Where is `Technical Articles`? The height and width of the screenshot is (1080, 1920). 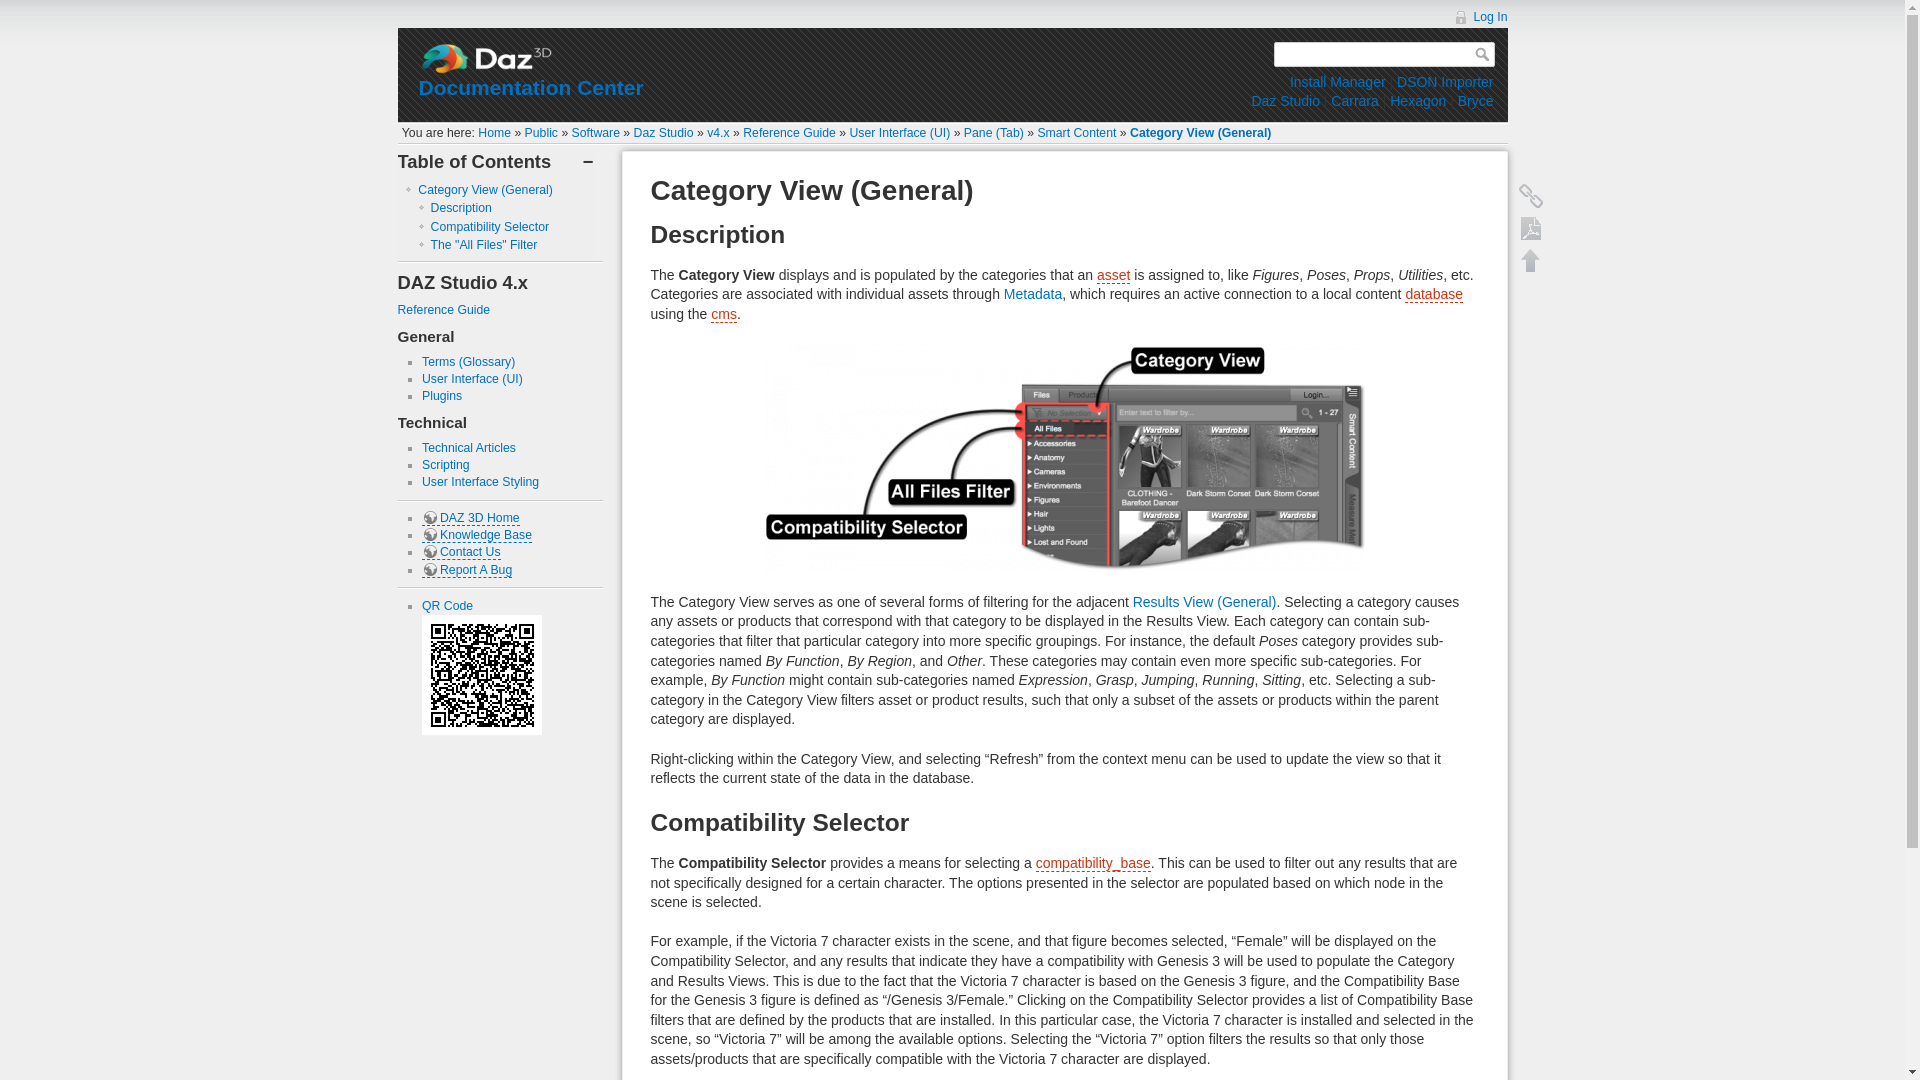
Technical Articles is located at coordinates (469, 447).